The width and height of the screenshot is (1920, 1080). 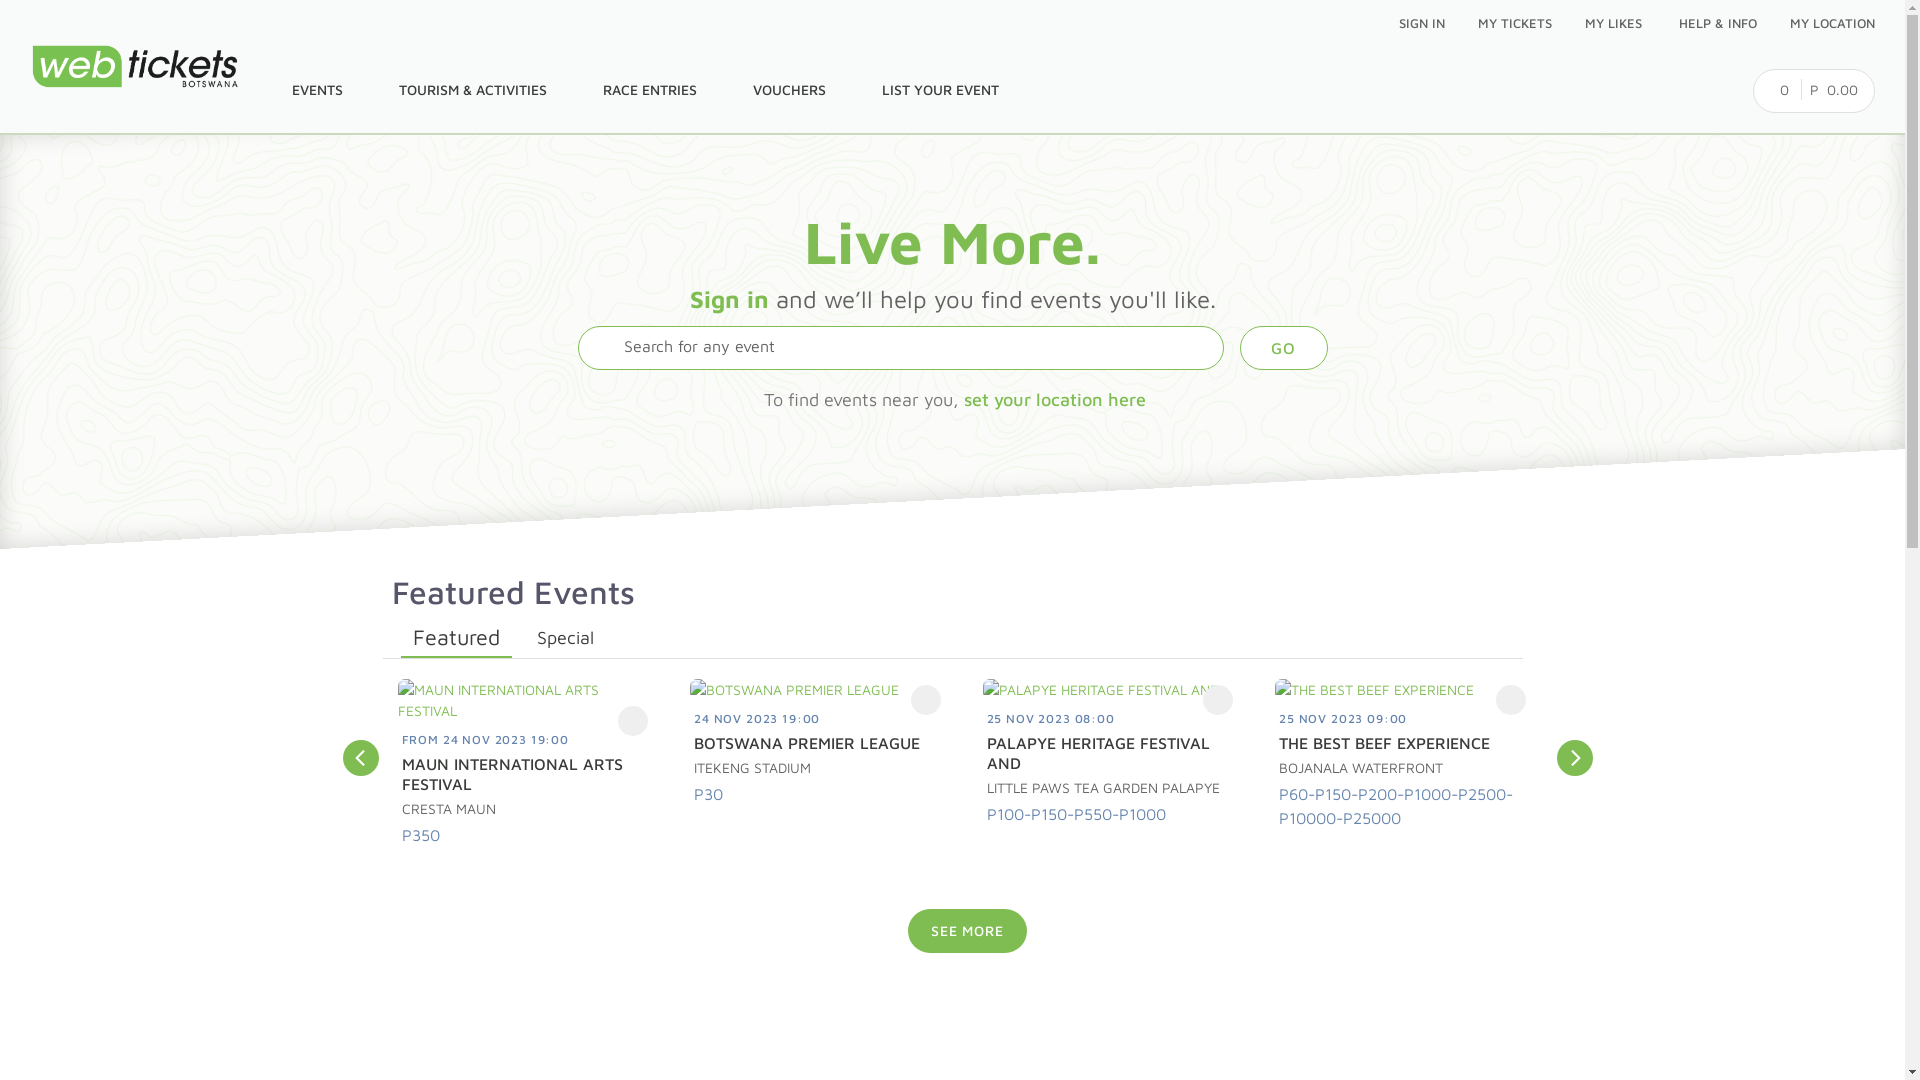 What do you see at coordinates (530, 774) in the screenshot?
I see `MAUN INTERNATIONAL ARTS FESTIVAL` at bounding box center [530, 774].